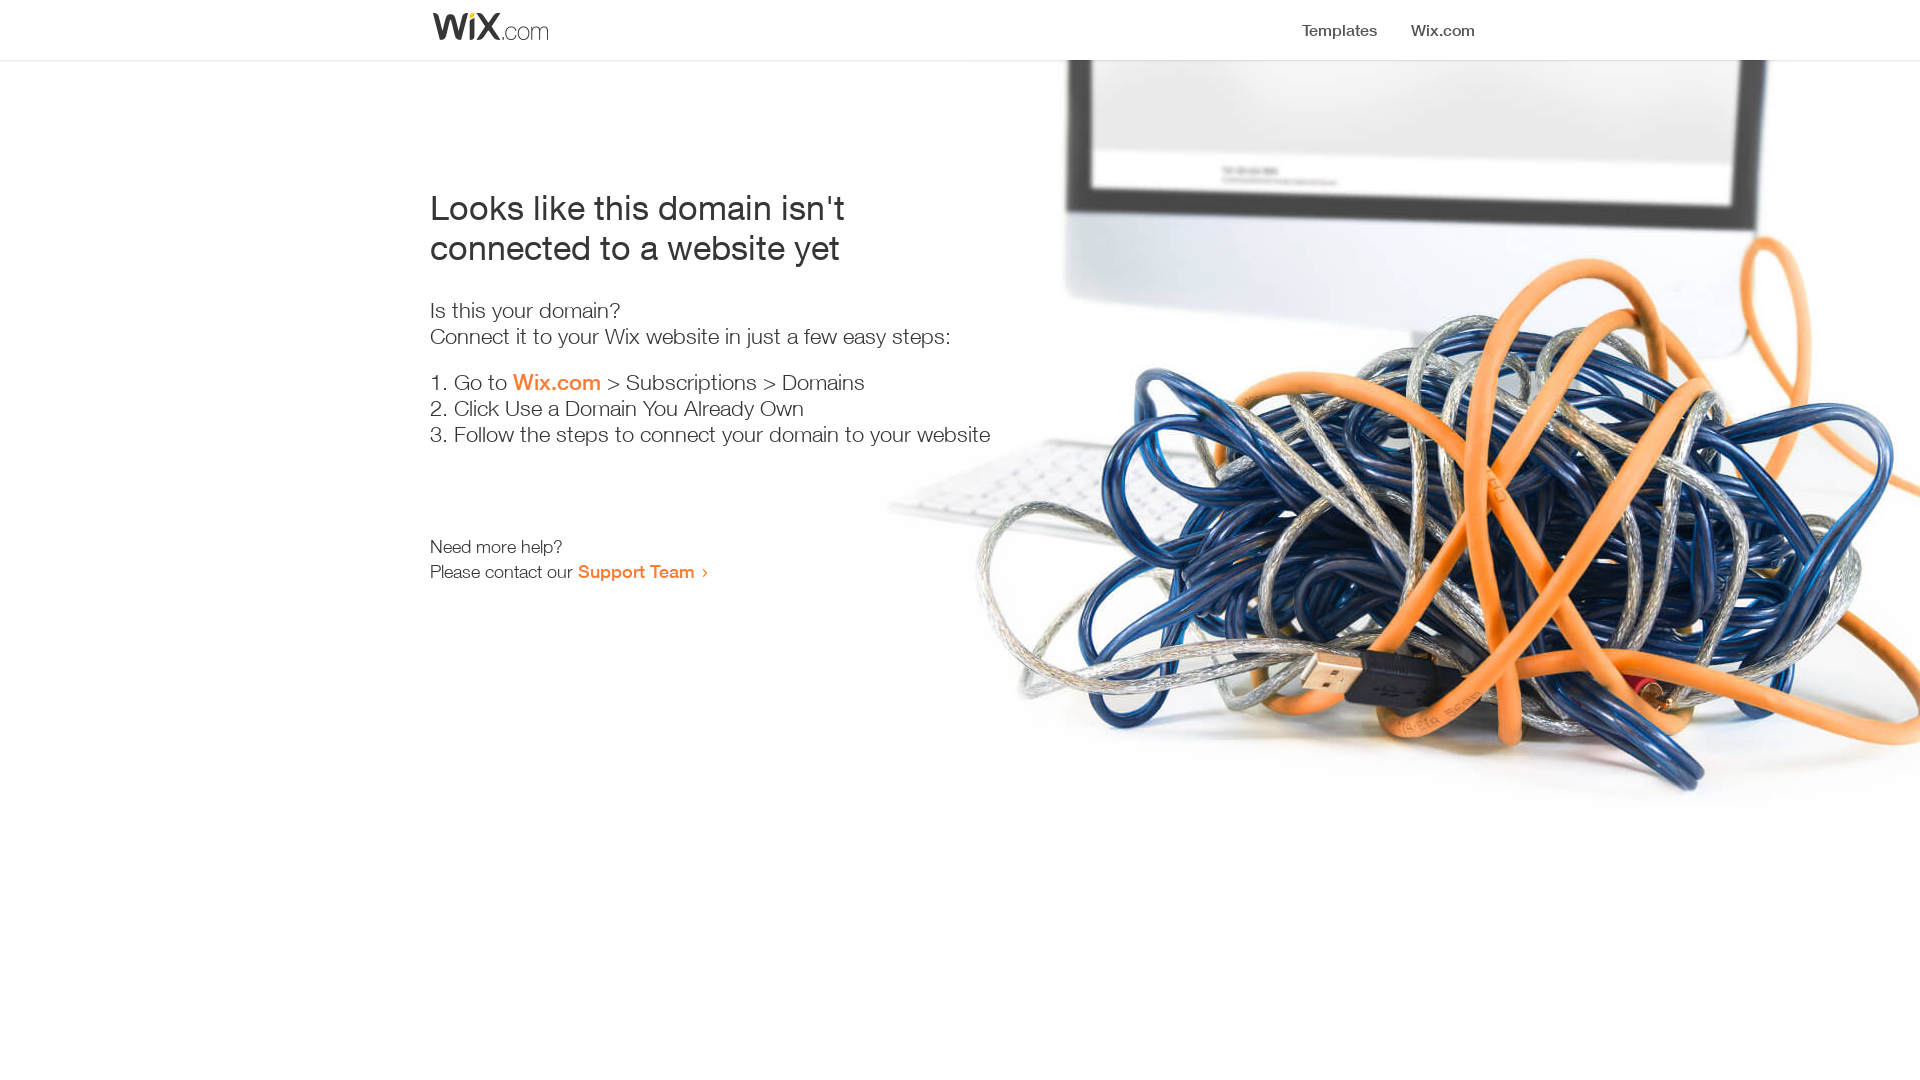 The width and height of the screenshot is (1920, 1080). Describe the element at coordinates (557, 382) in the screenshot. I see `Wix.com` at that location.